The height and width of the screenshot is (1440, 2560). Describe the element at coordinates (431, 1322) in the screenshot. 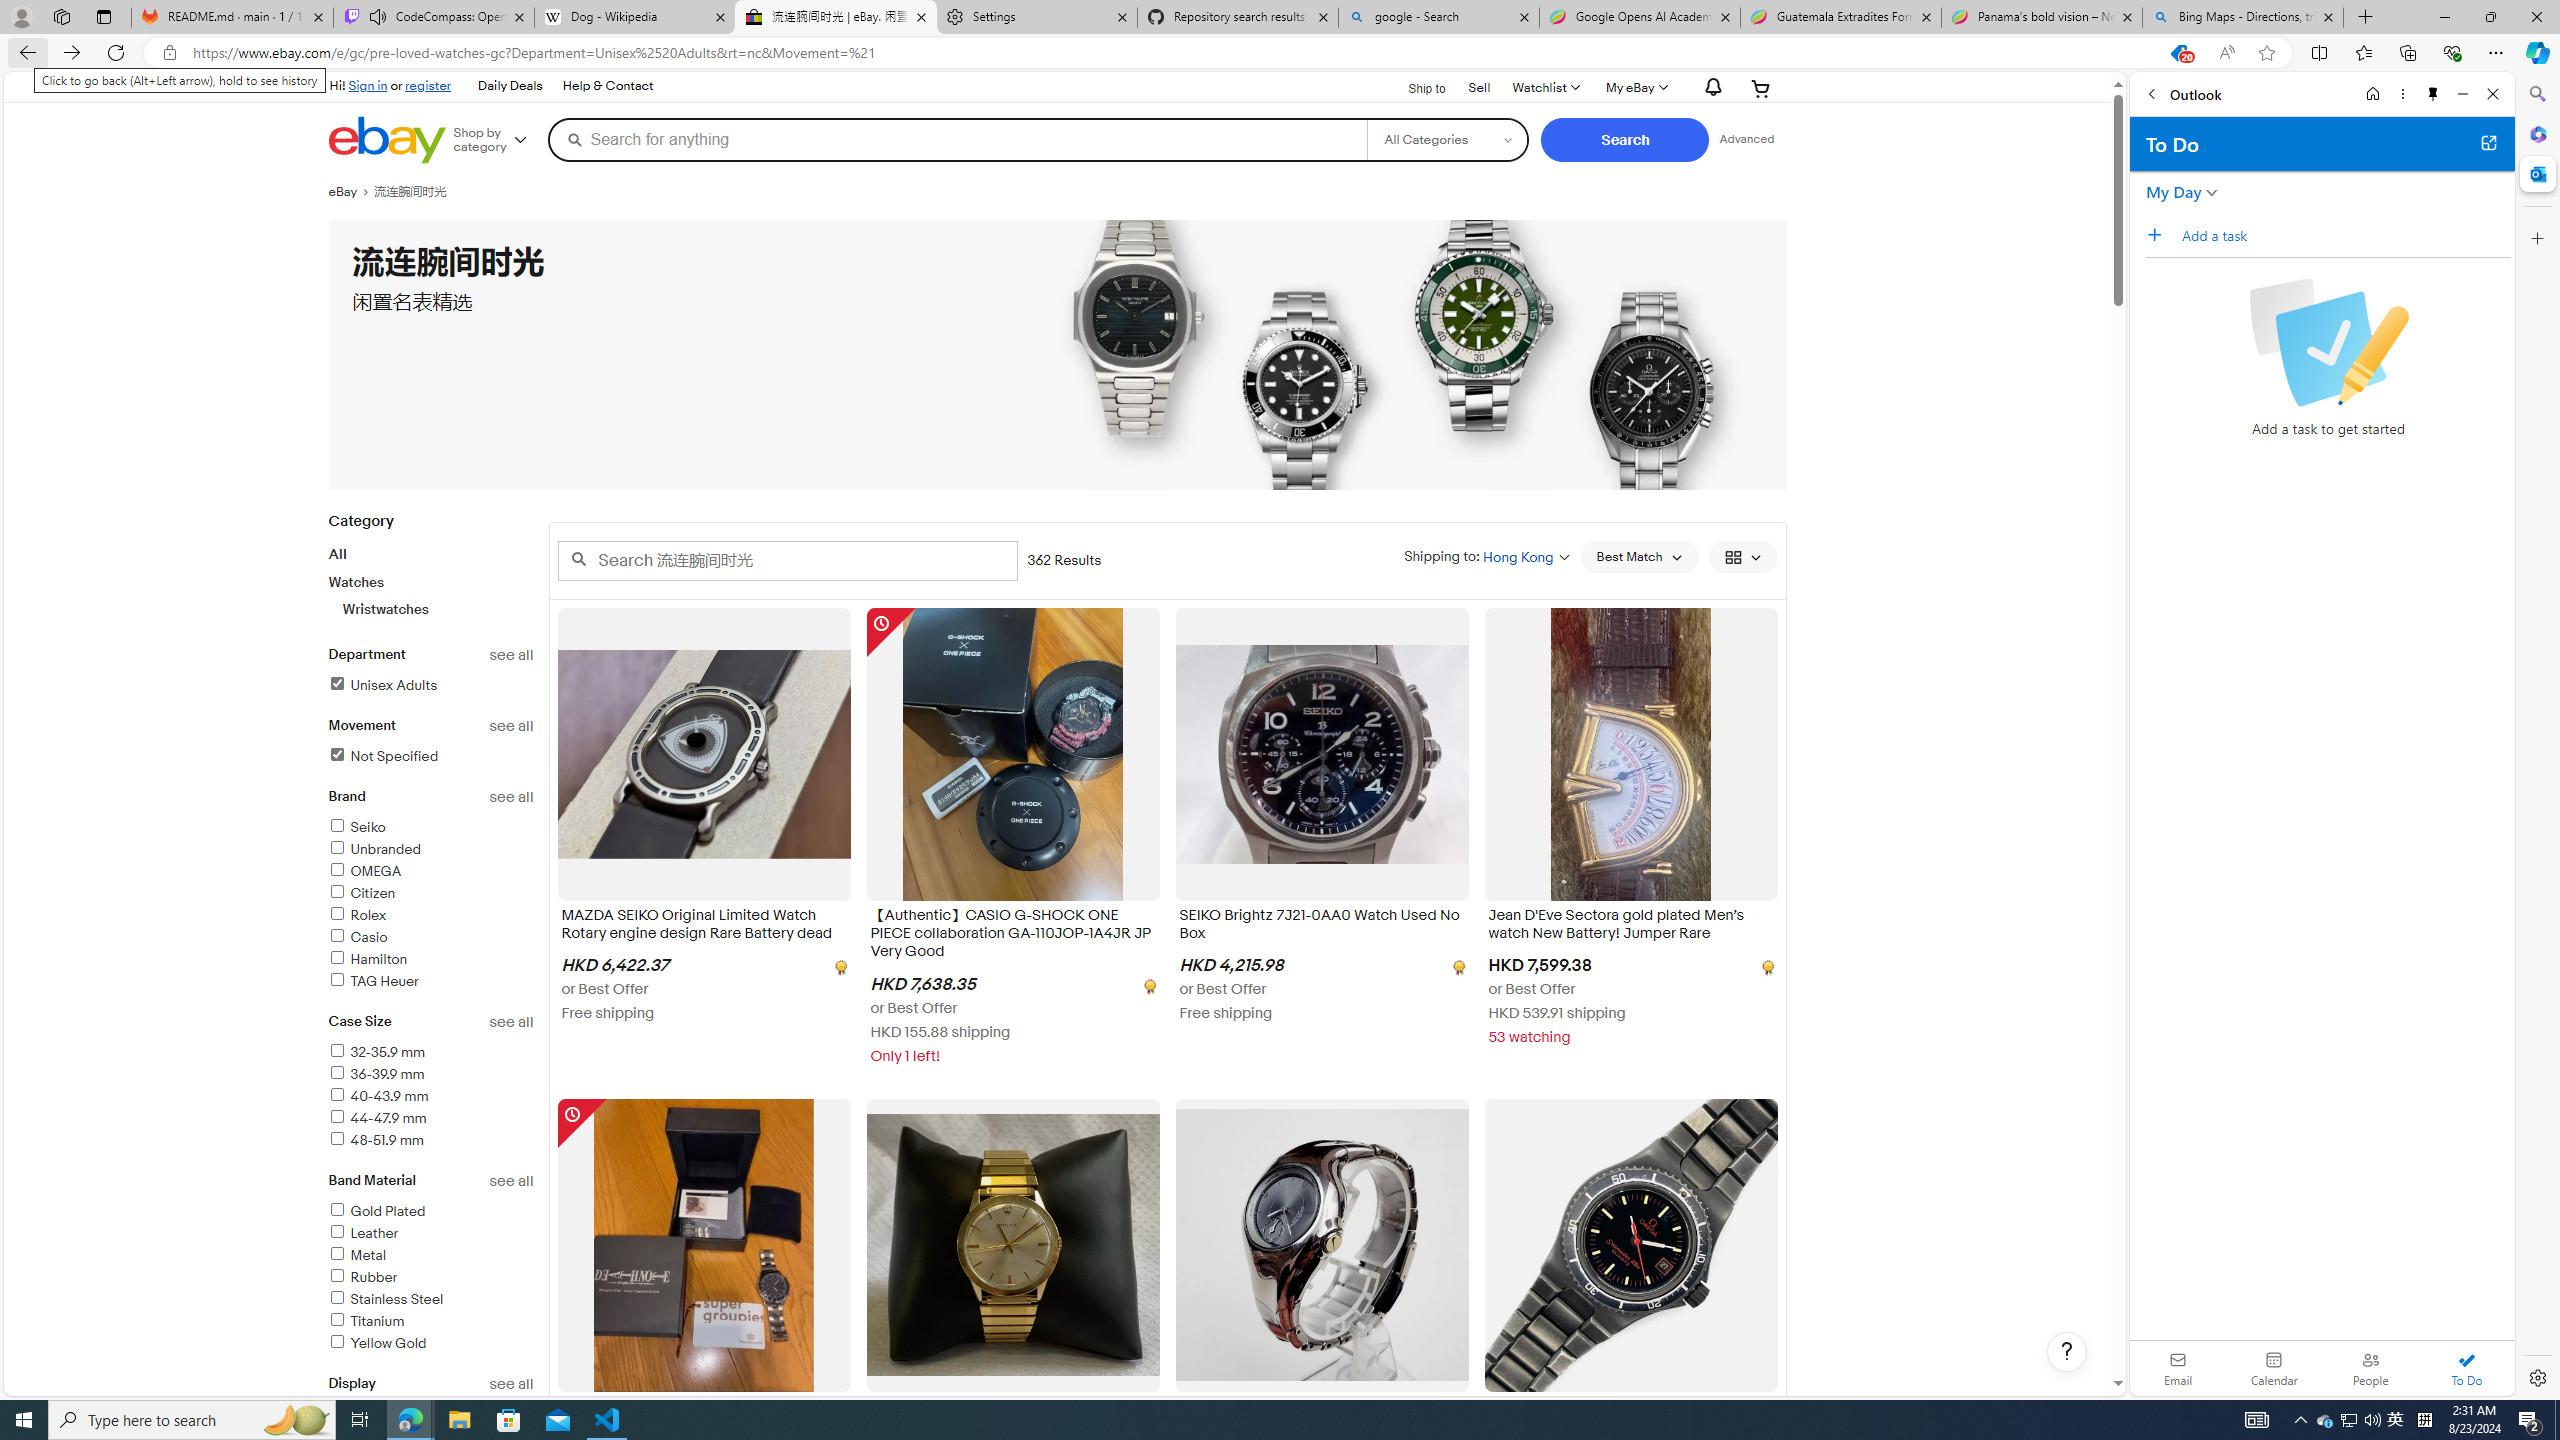

I see `Titanium` at that location.